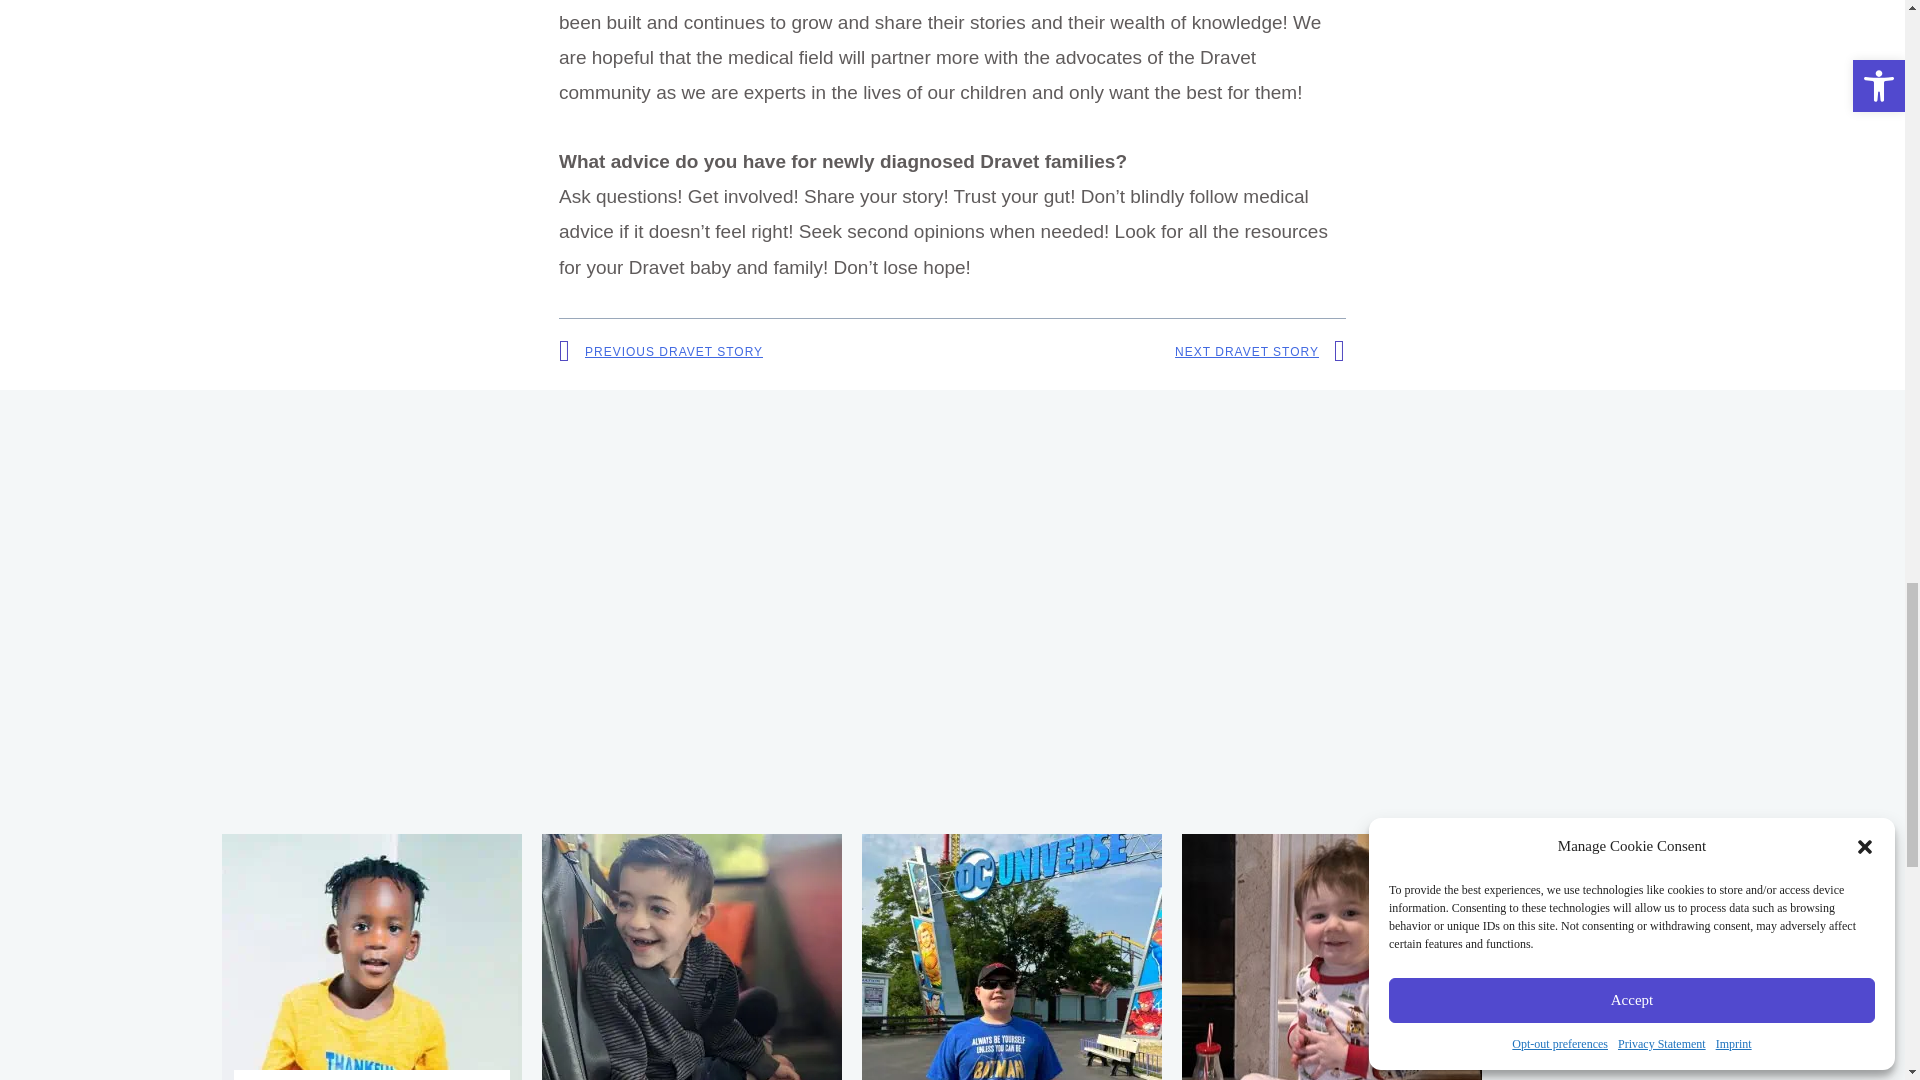  Describe the element at coordinates (372, 956) in the screenshot. I see `Teko` at that location.